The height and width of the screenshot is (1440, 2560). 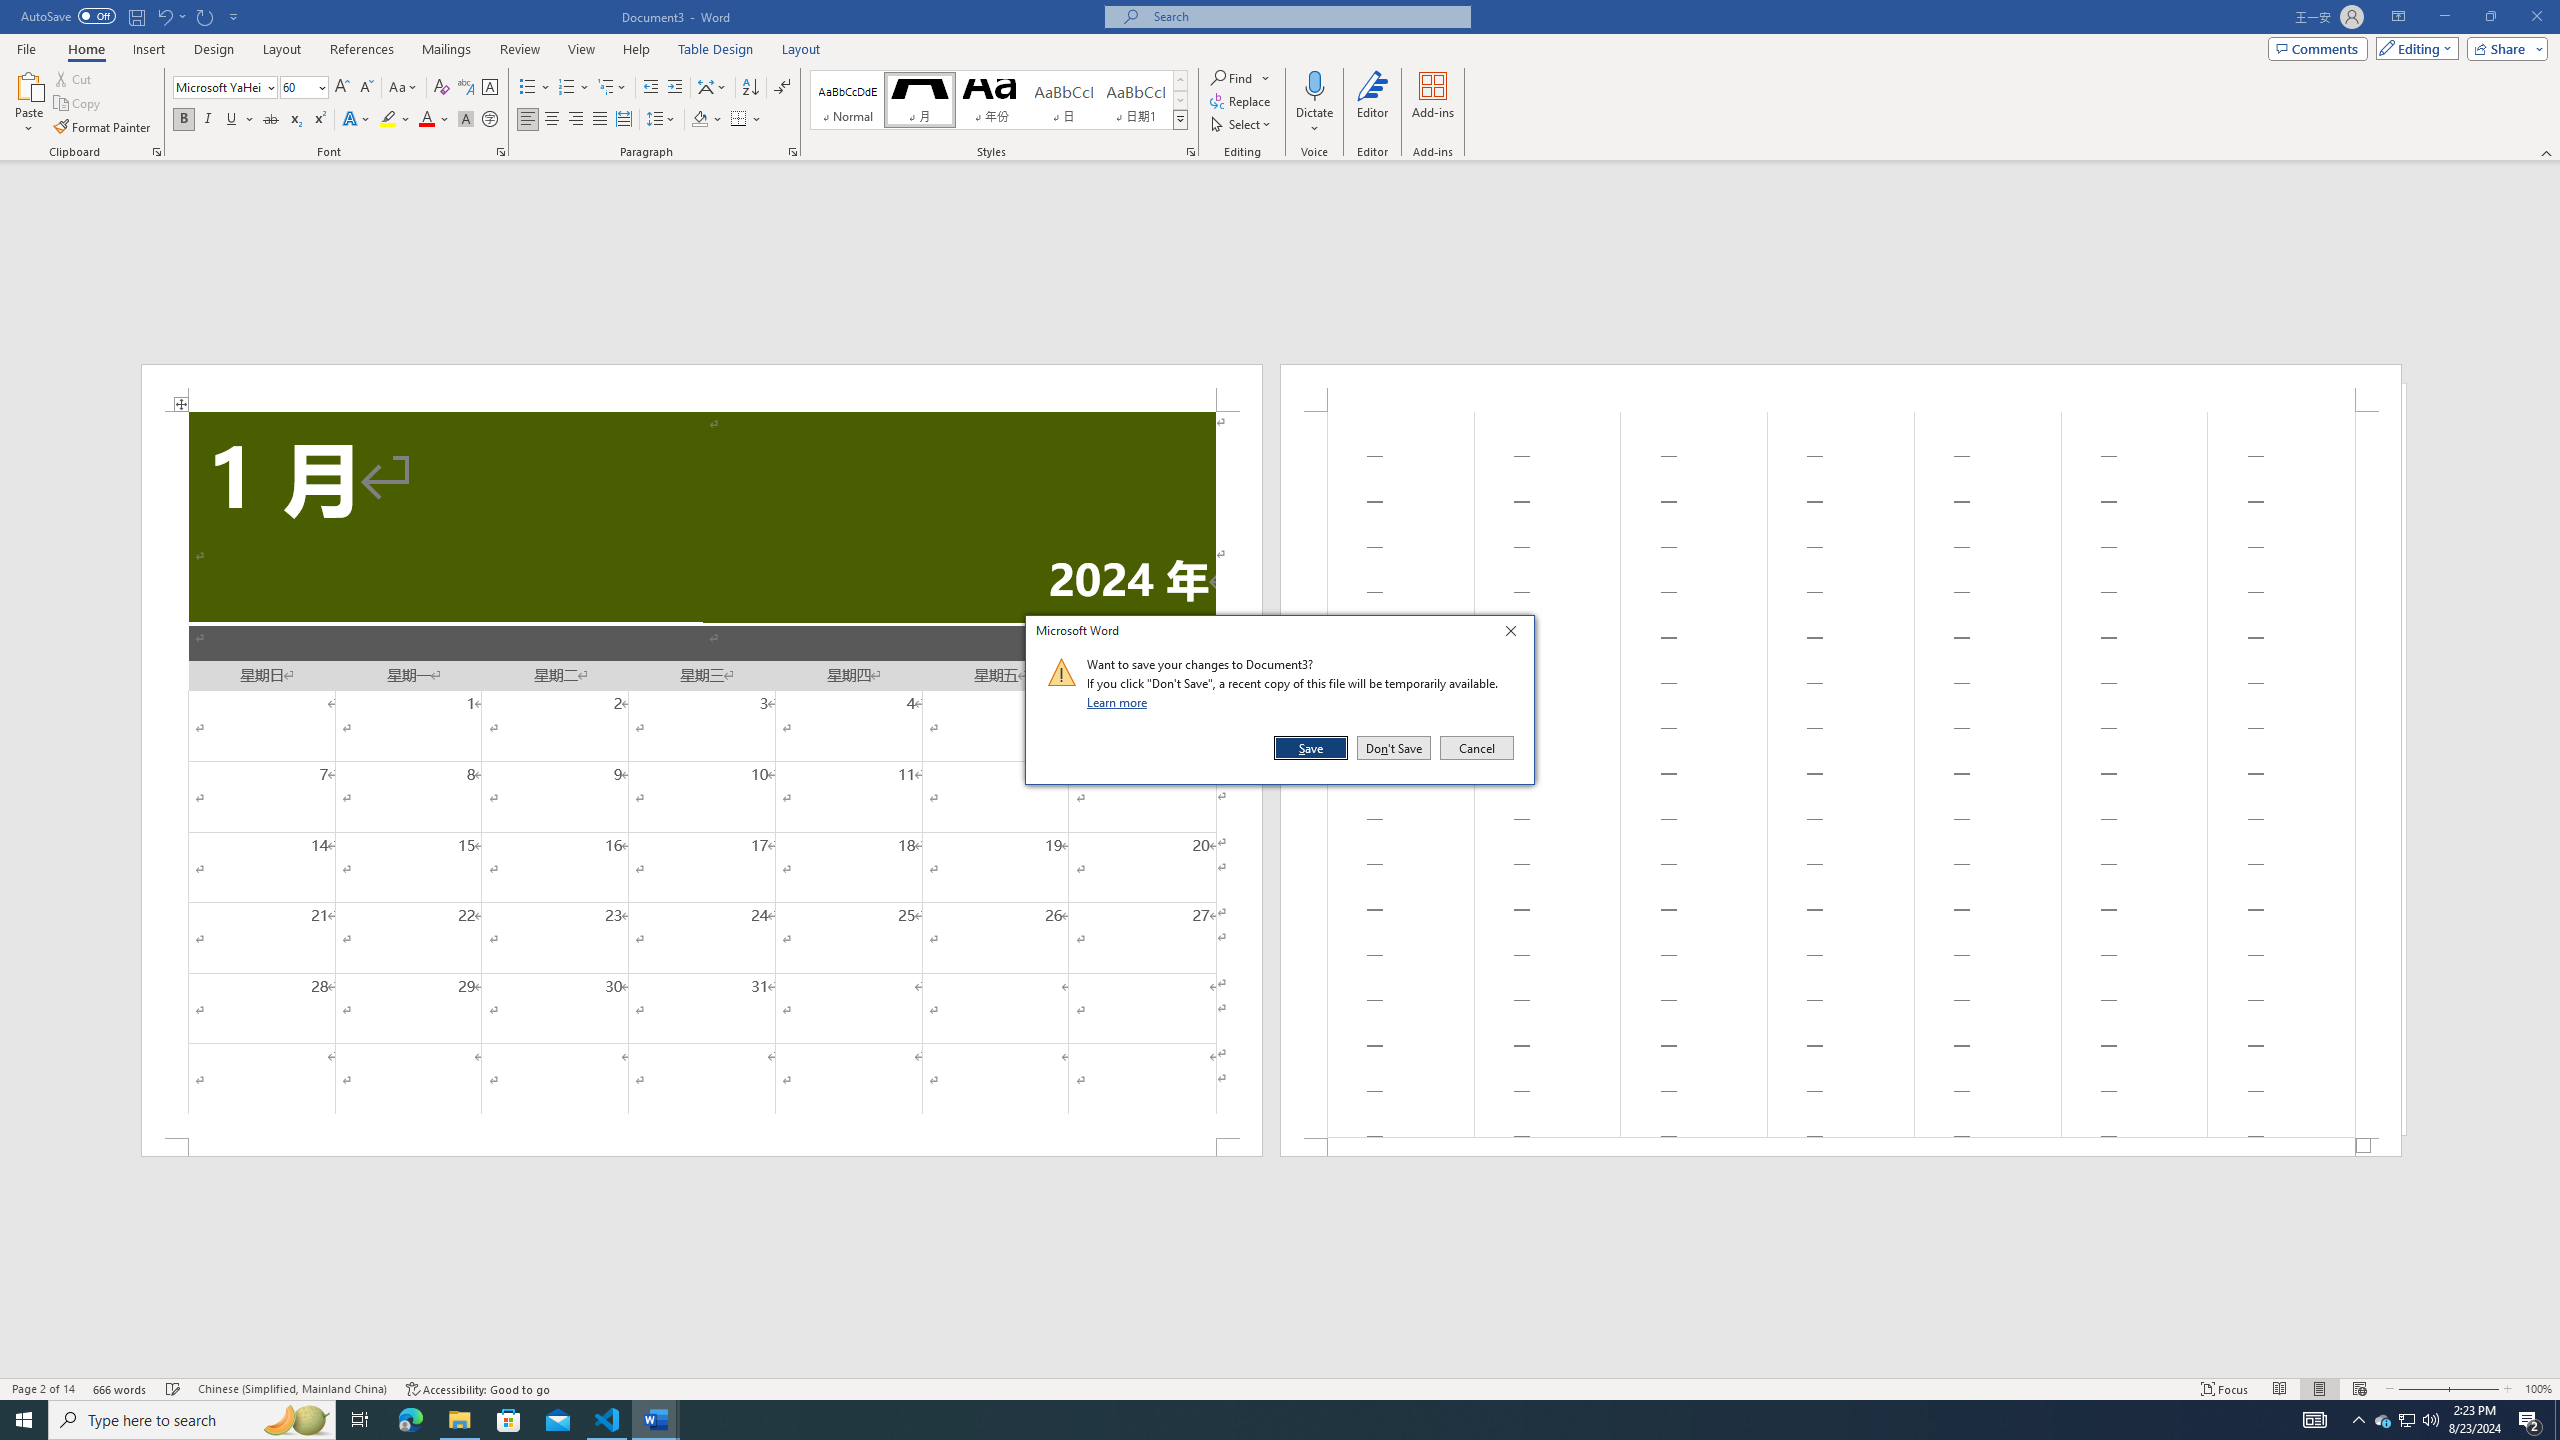 I want to click on Cancel, so click(x=1475, y=748).